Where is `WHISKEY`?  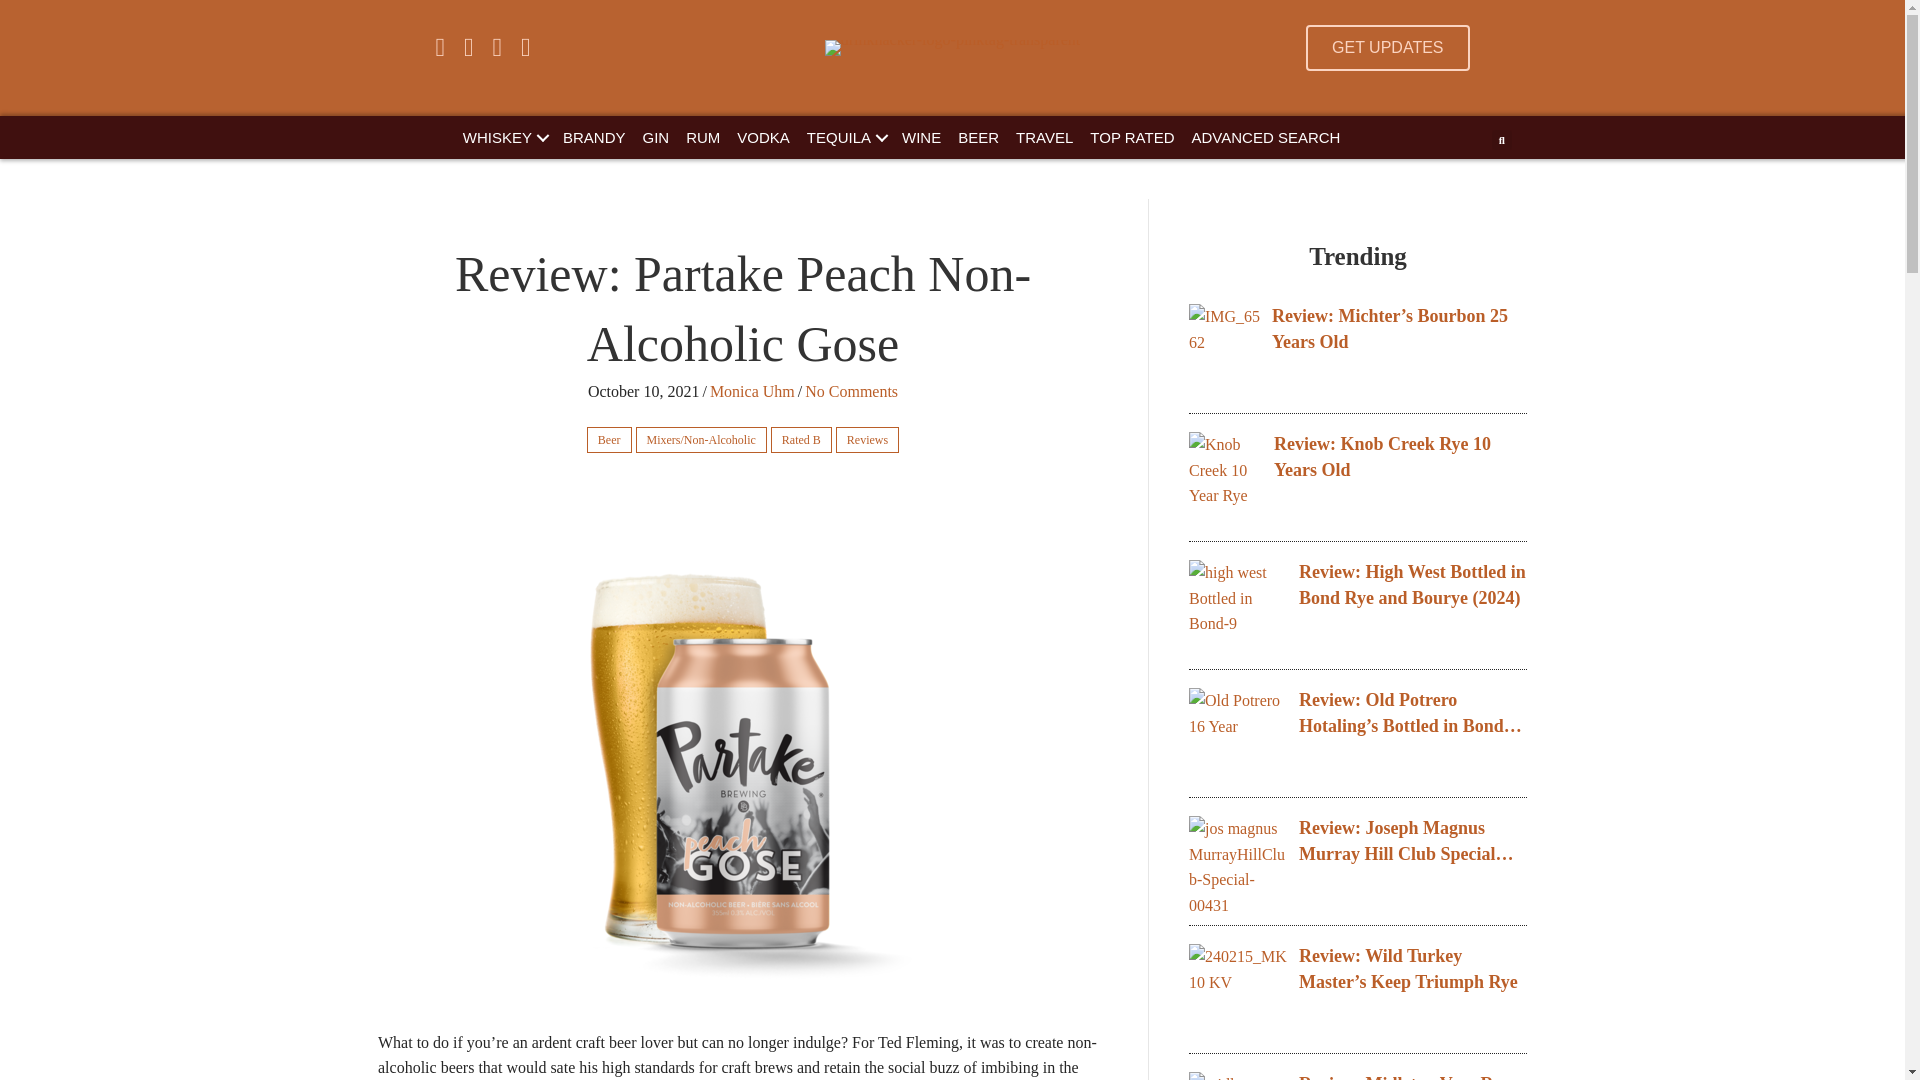 WHISKEY is located at coordinates (504, 136).